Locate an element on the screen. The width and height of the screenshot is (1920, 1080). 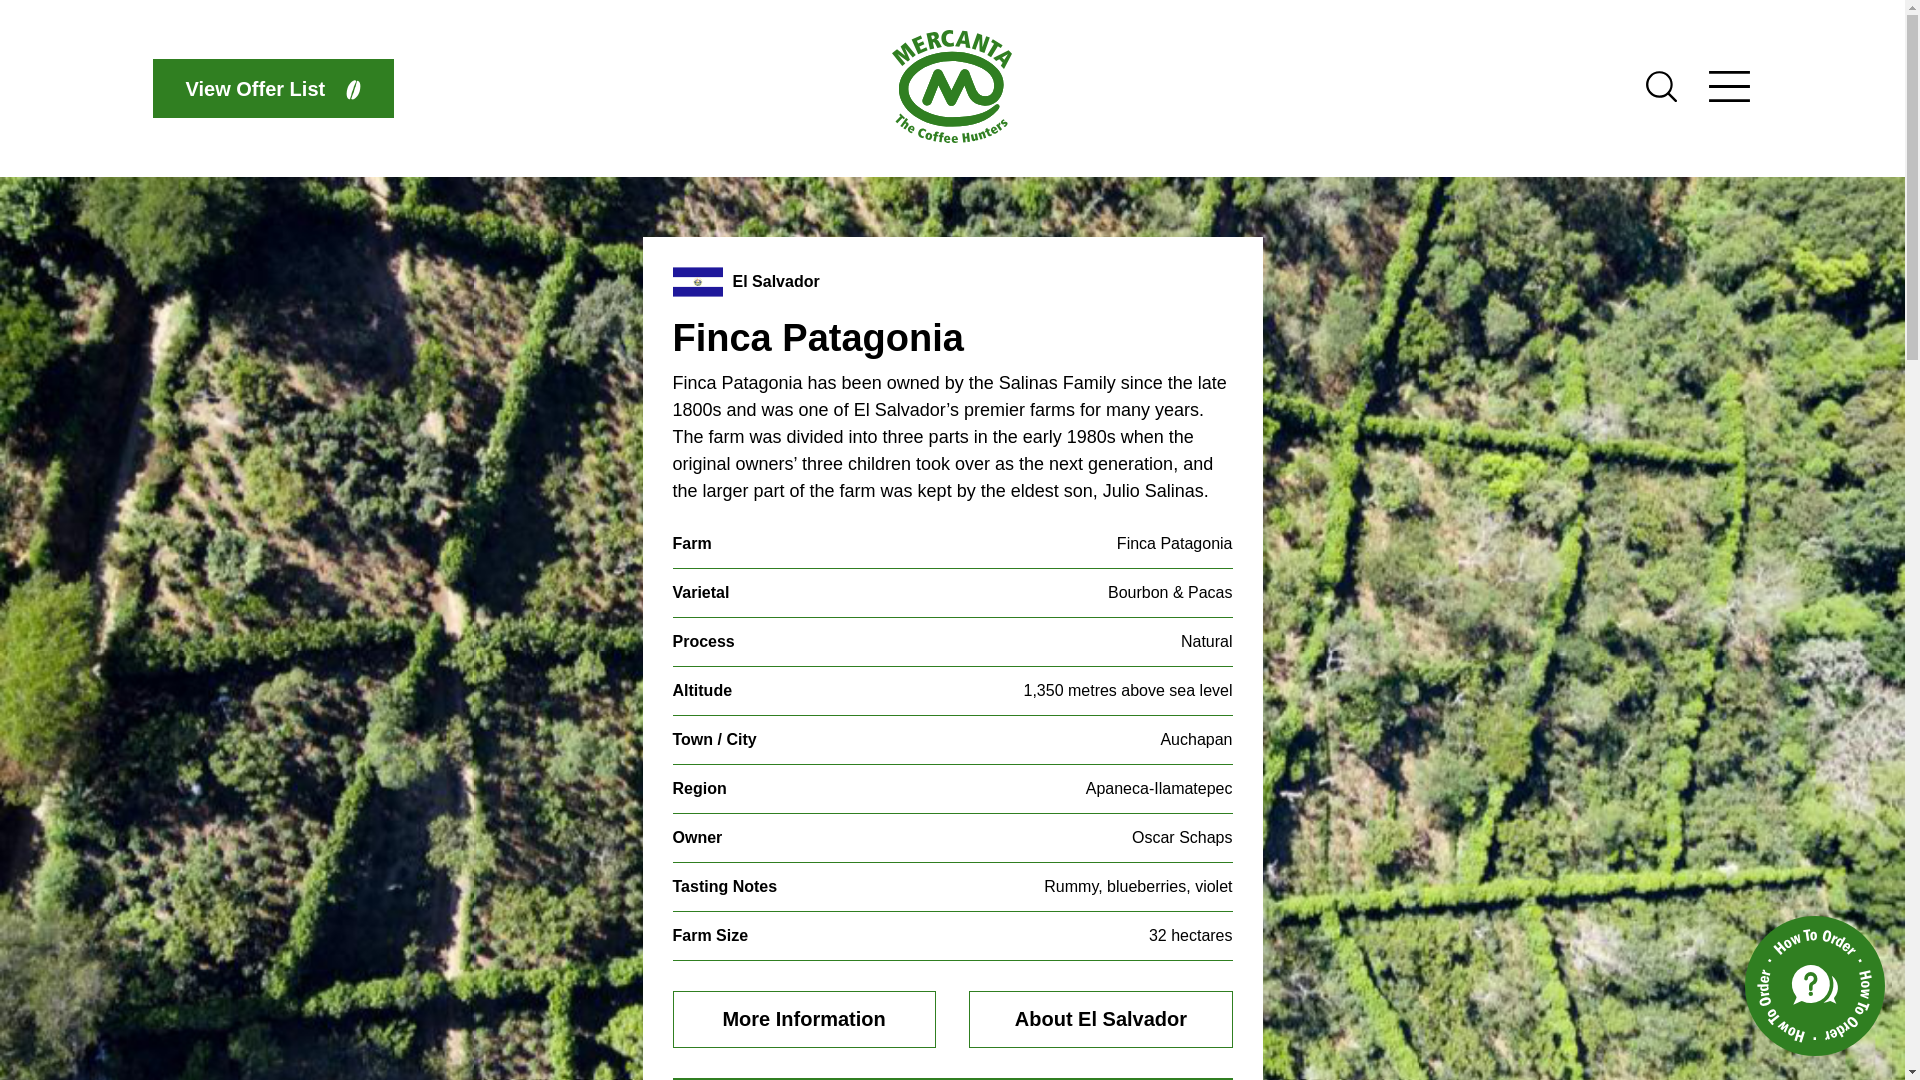
About El Salvador is located at coordinates (1100, 1019).